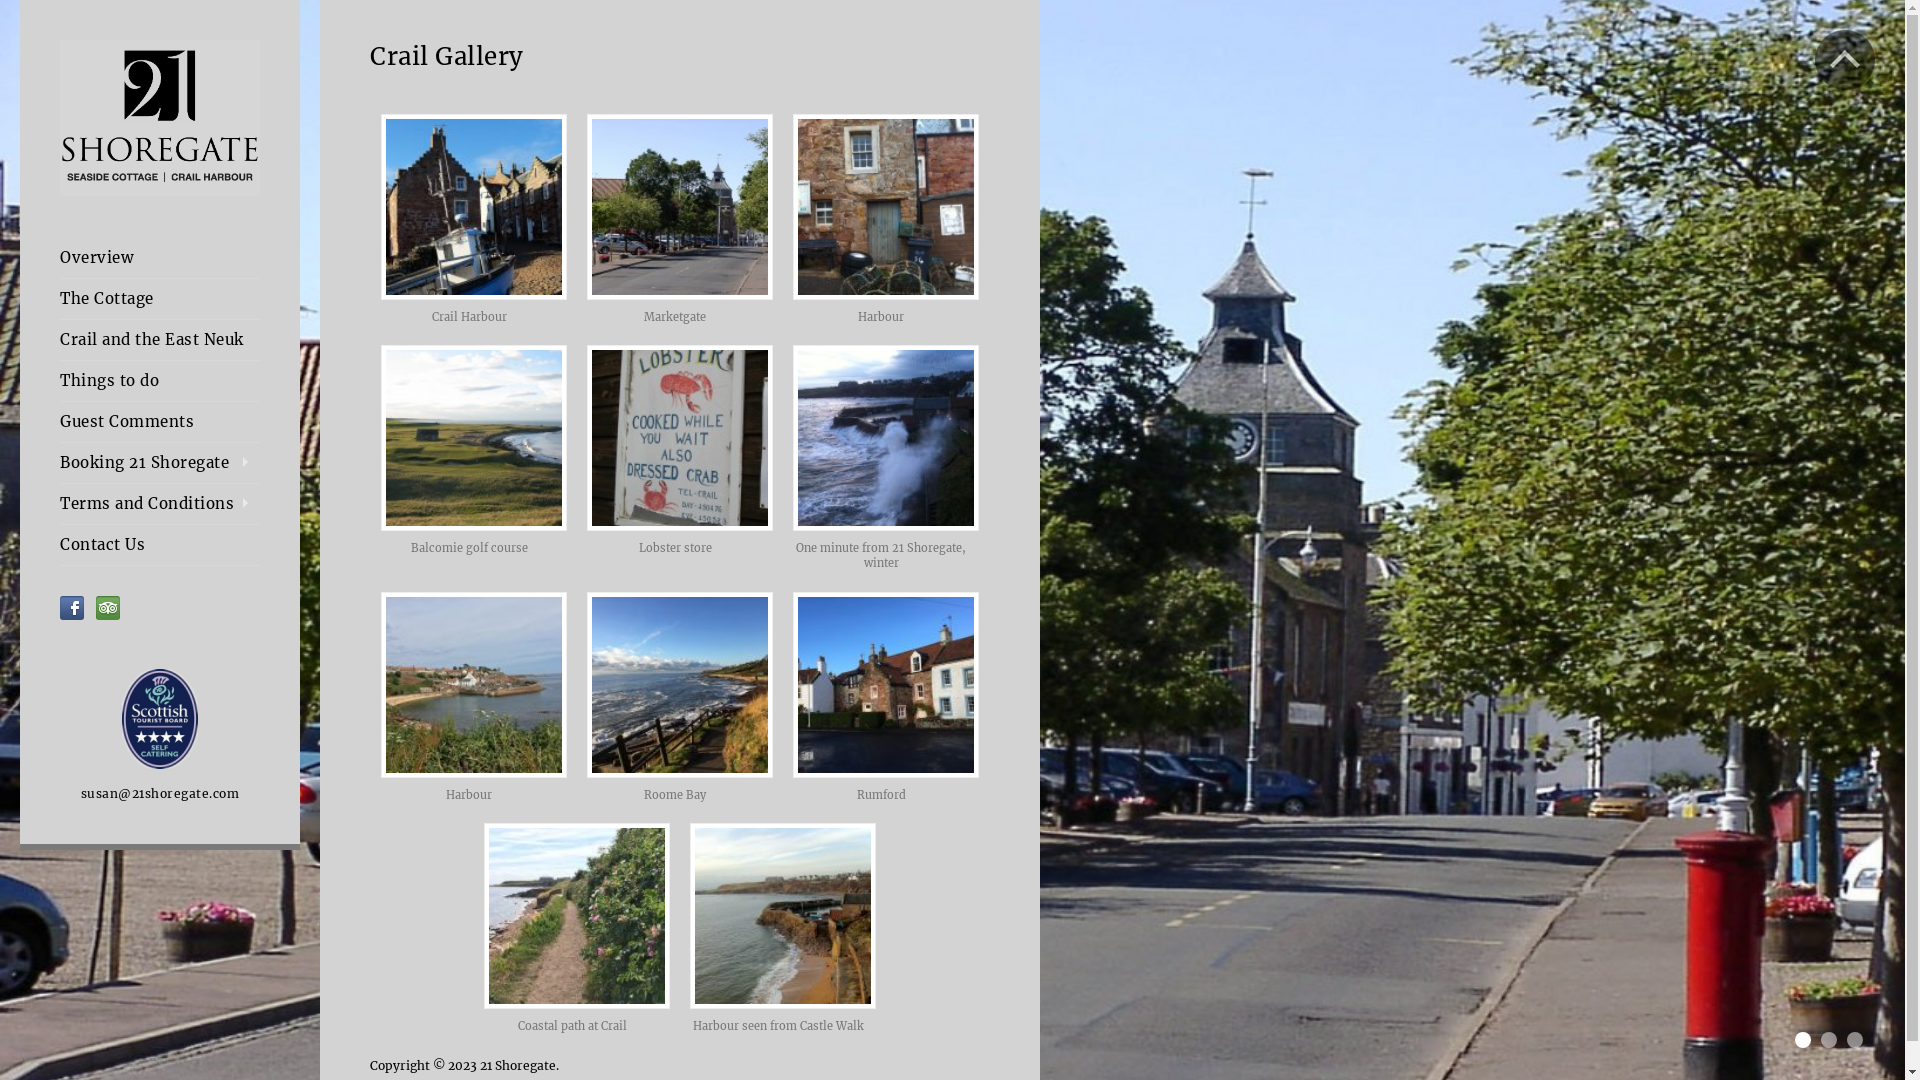  What do you see at coordinates (160, 381) in the screenshot?
I see `Things to do` at bounding box center [160, 381].